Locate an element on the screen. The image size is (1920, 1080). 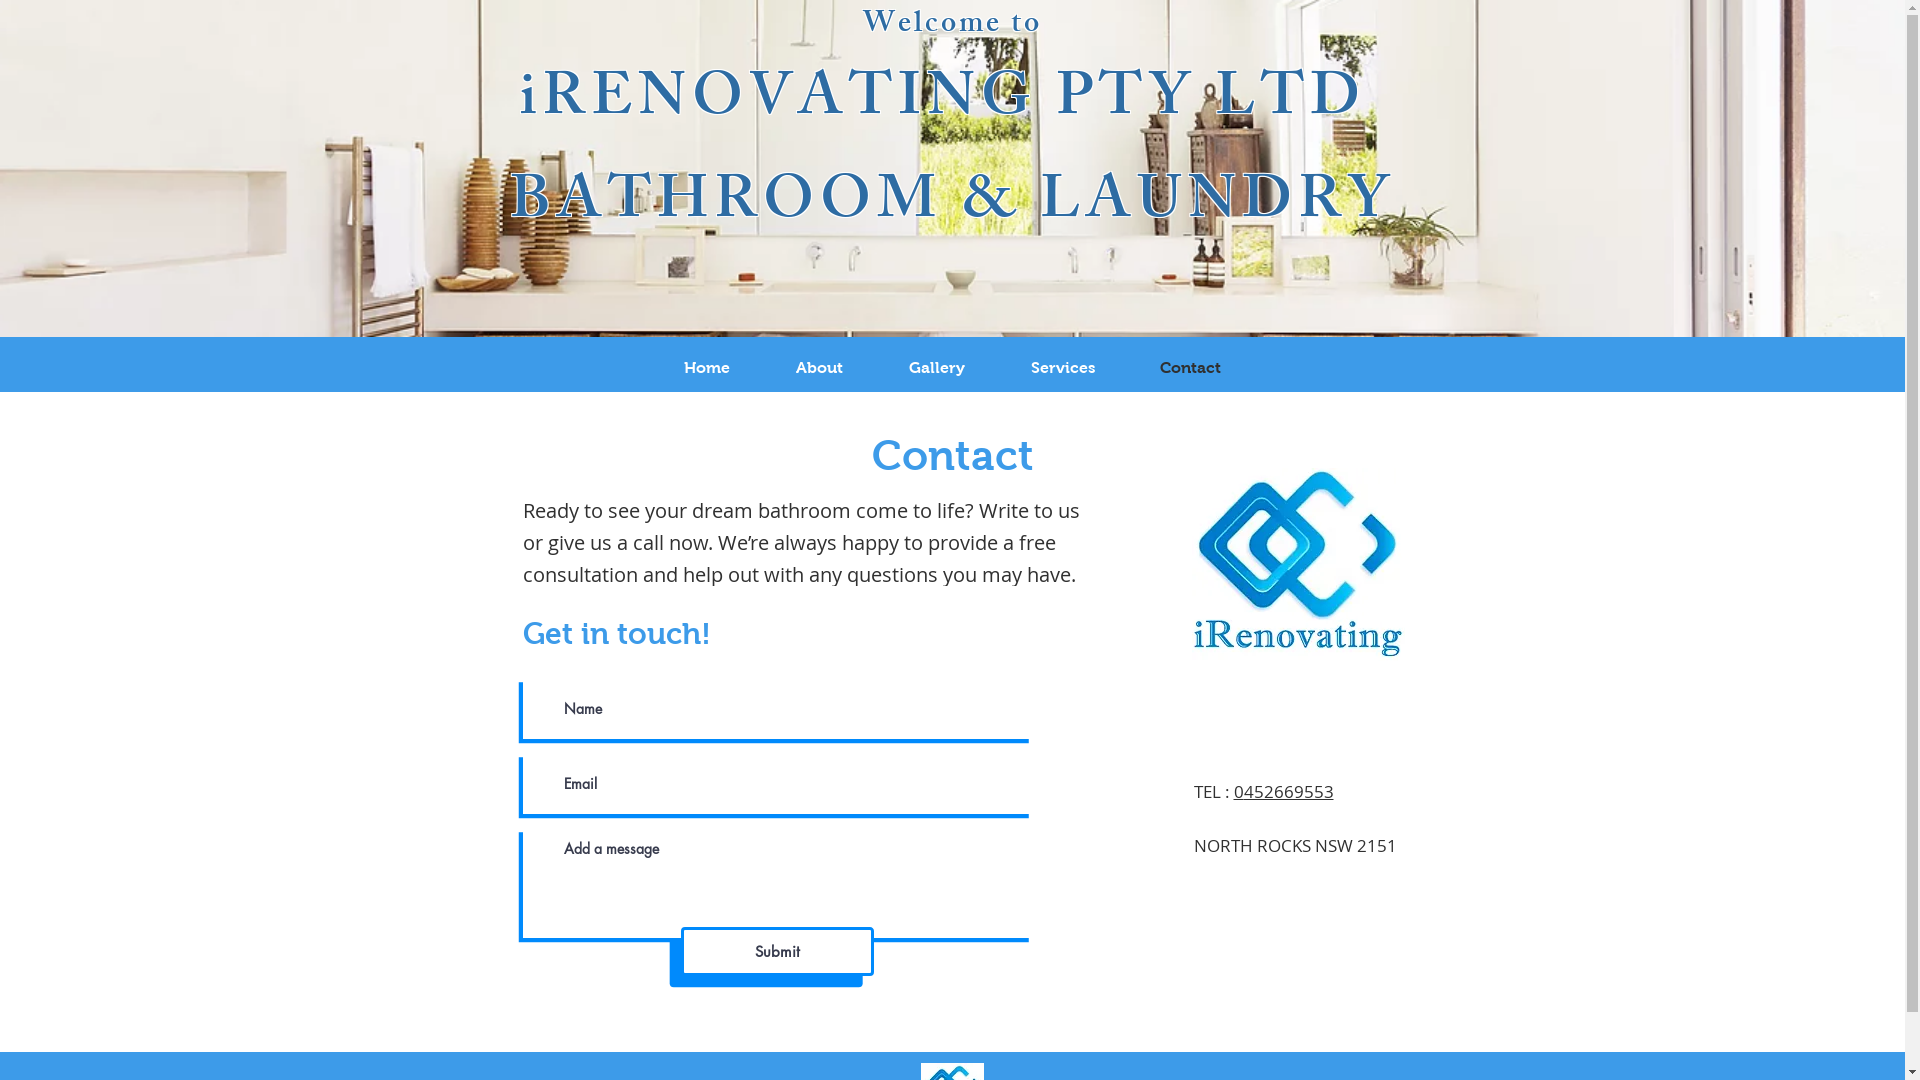
Contact is located at coordinates (1191, 368).